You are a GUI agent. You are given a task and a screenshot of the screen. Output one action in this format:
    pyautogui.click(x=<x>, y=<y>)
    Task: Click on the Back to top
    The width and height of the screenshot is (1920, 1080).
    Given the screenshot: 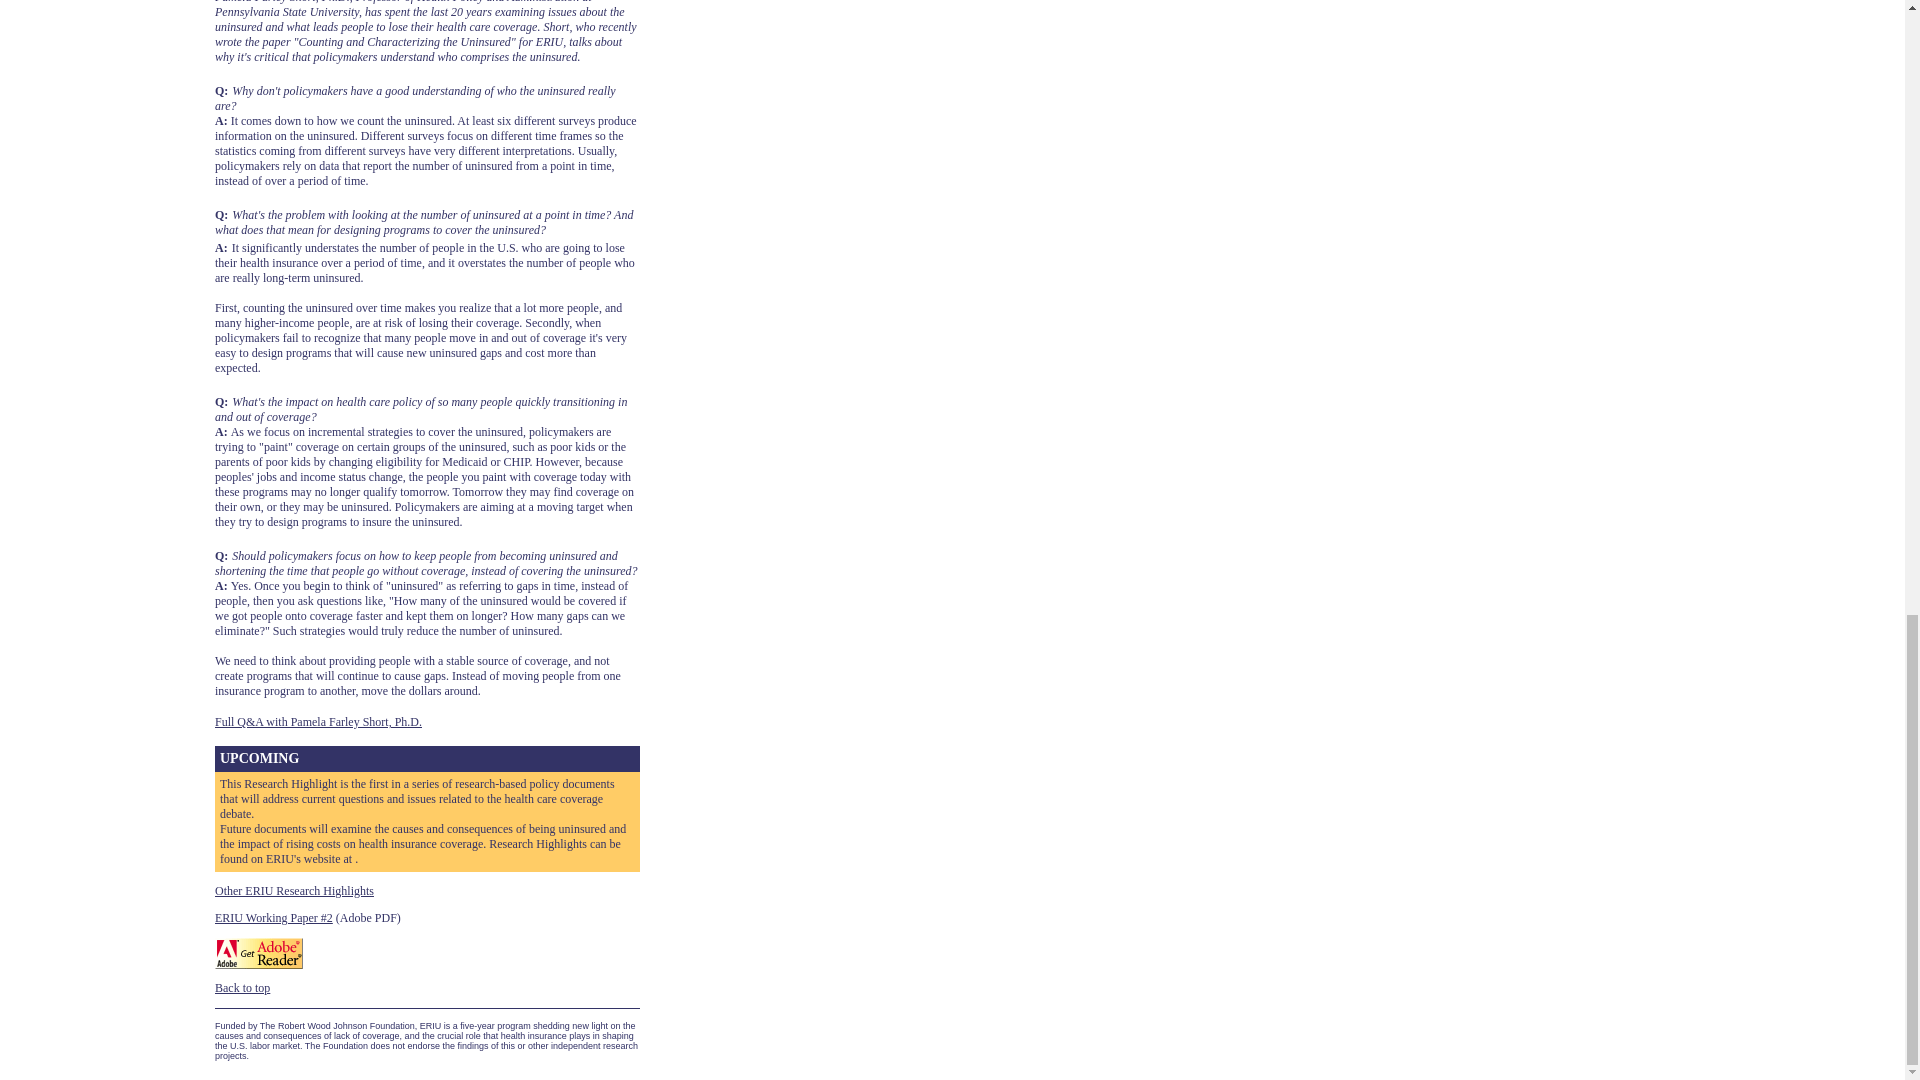 What is the action you would take?
    pyautogui.click(x=242, y=987)
    